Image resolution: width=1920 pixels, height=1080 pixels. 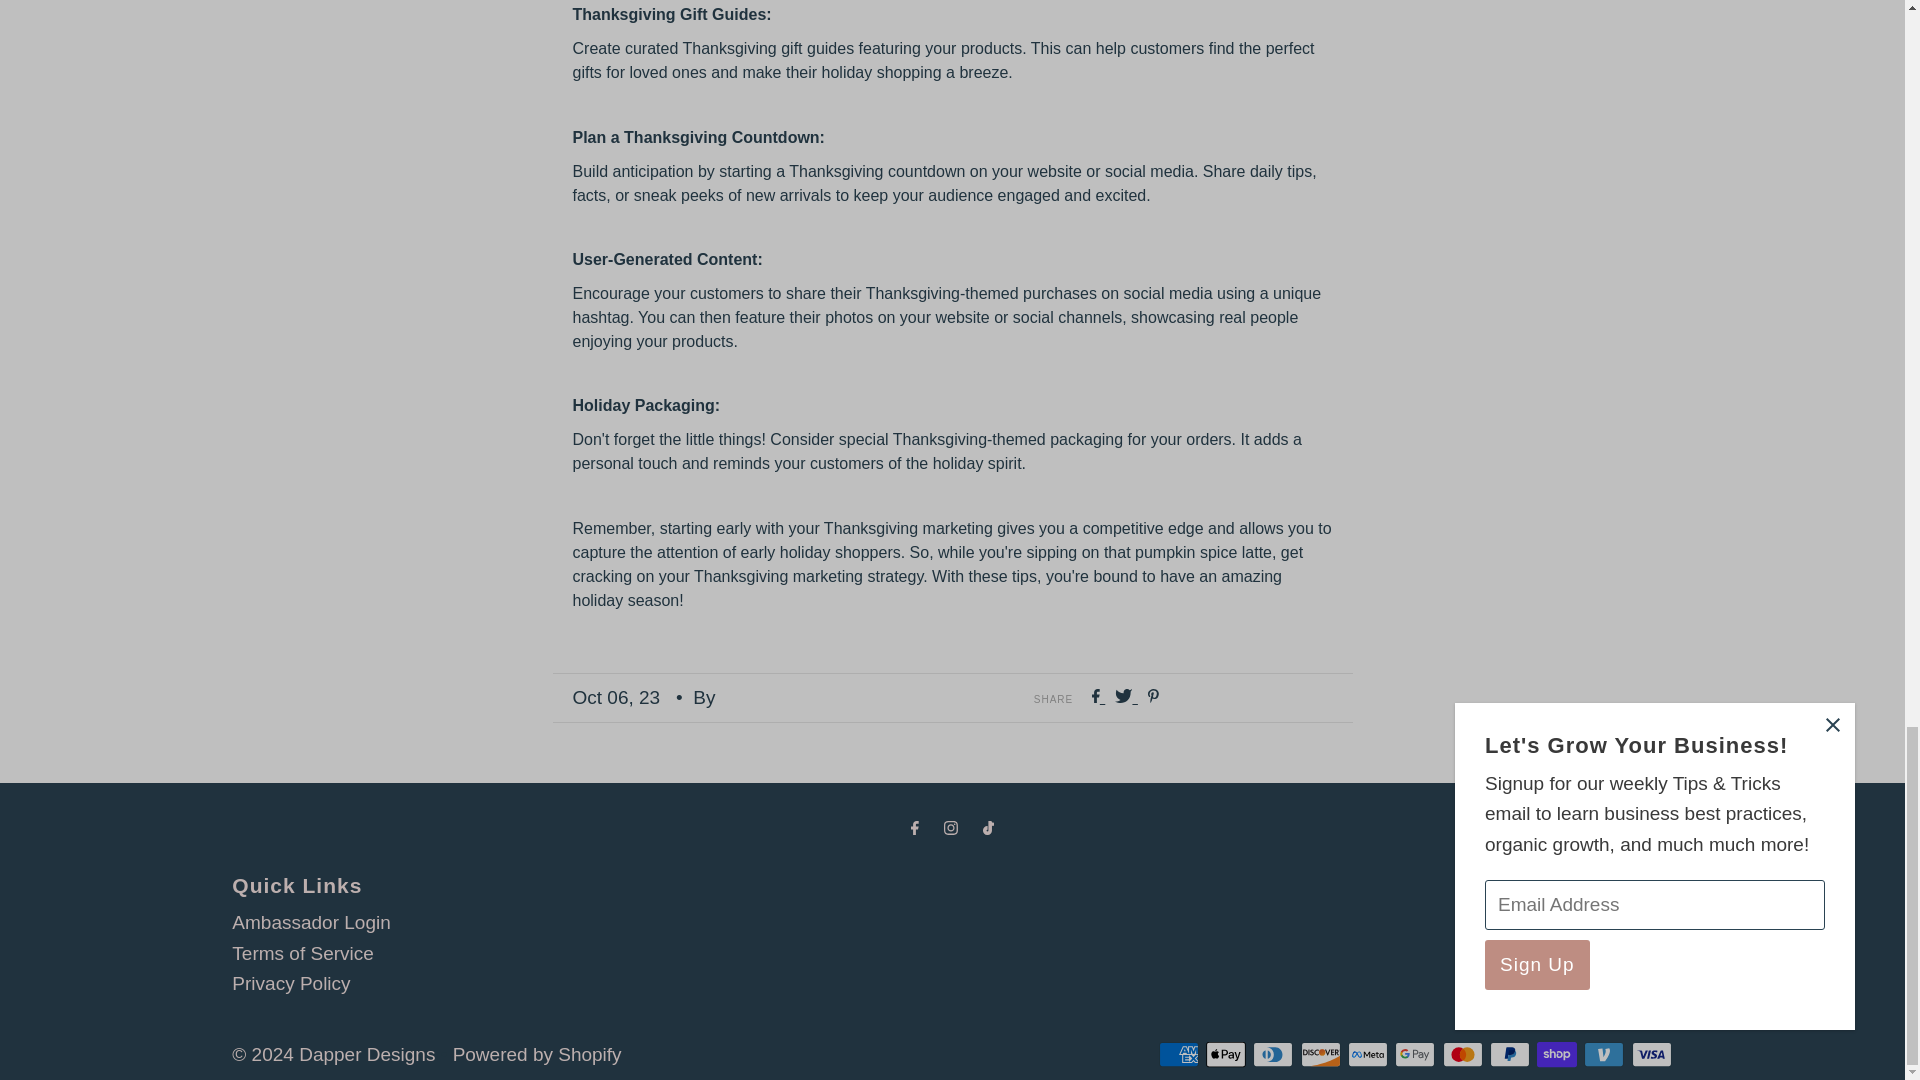 I want to click on Venmo, so click(x=1604, y=1054).